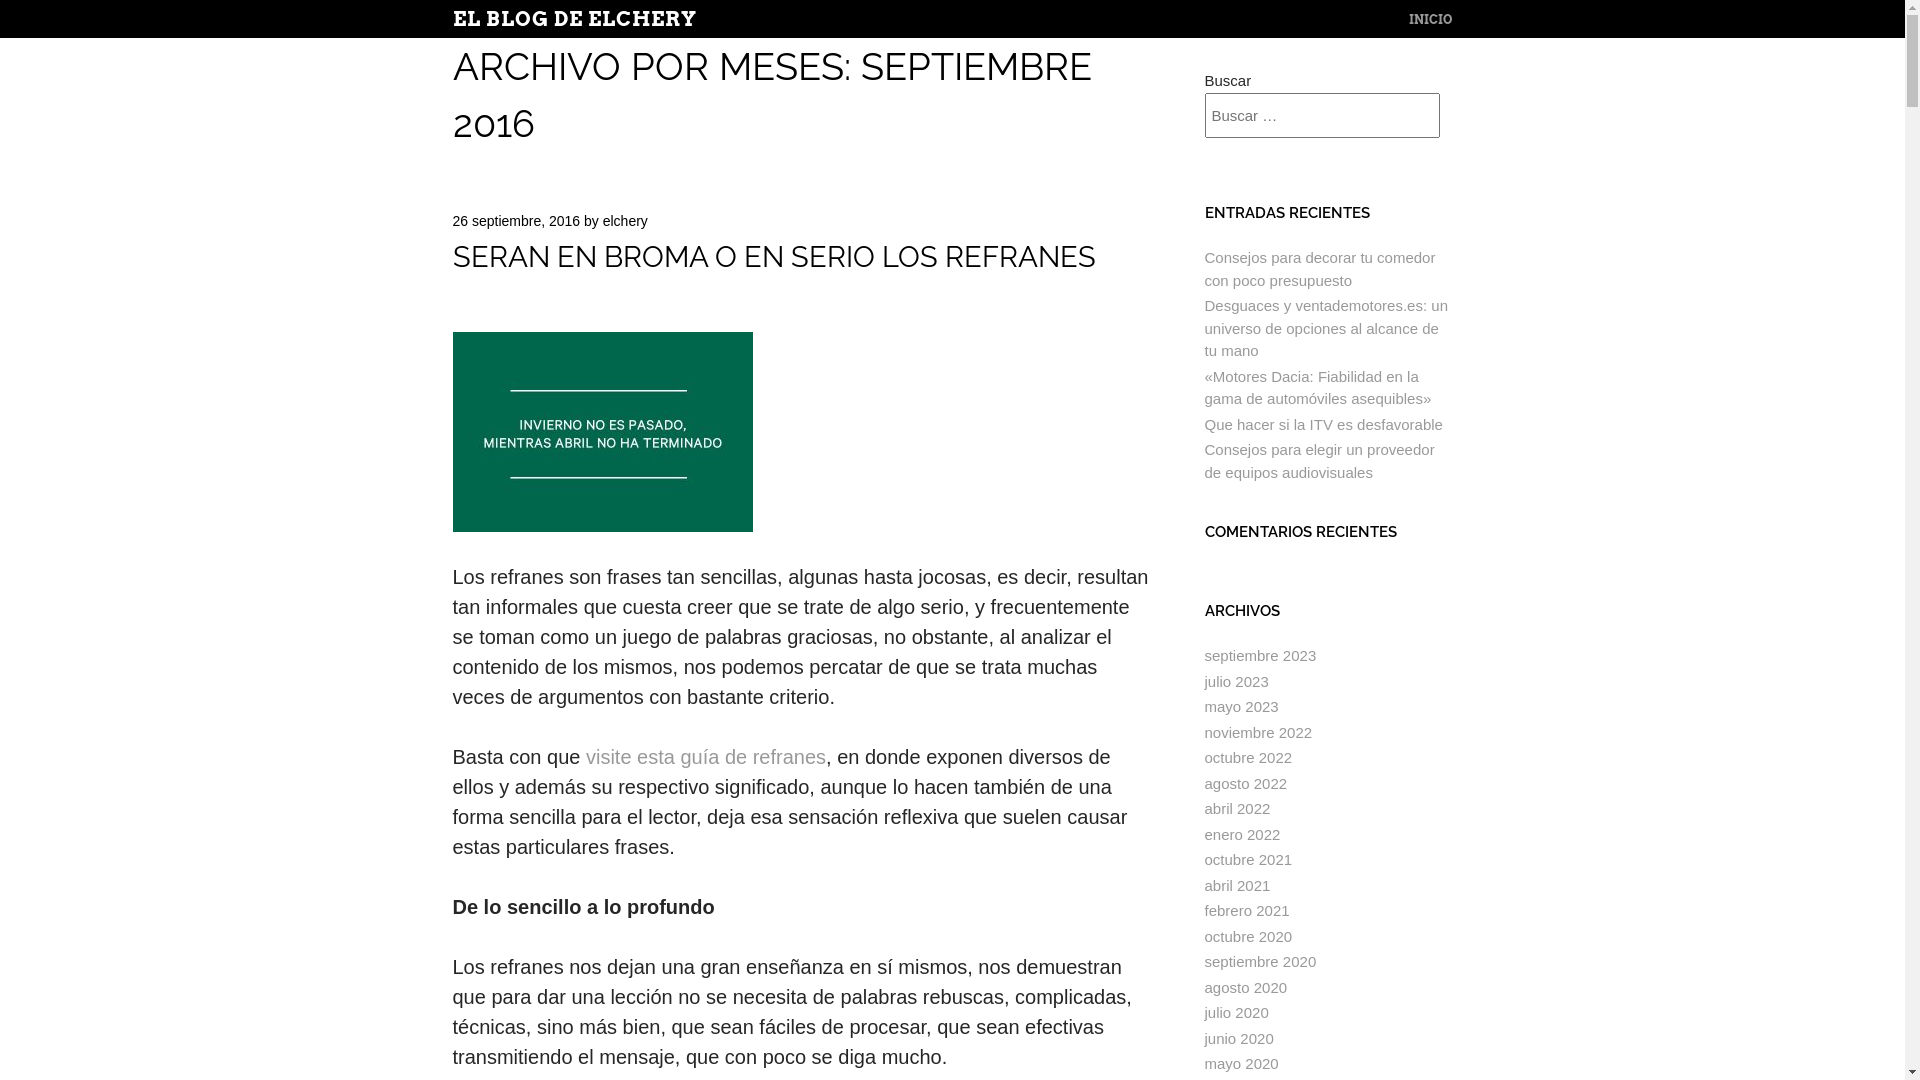  What do you see at coordinates (1319, 461) in the screenshot?
I see `Consejos para elegir un proveedor de equipos audiovisuales` at bounding box center [1319, 461].